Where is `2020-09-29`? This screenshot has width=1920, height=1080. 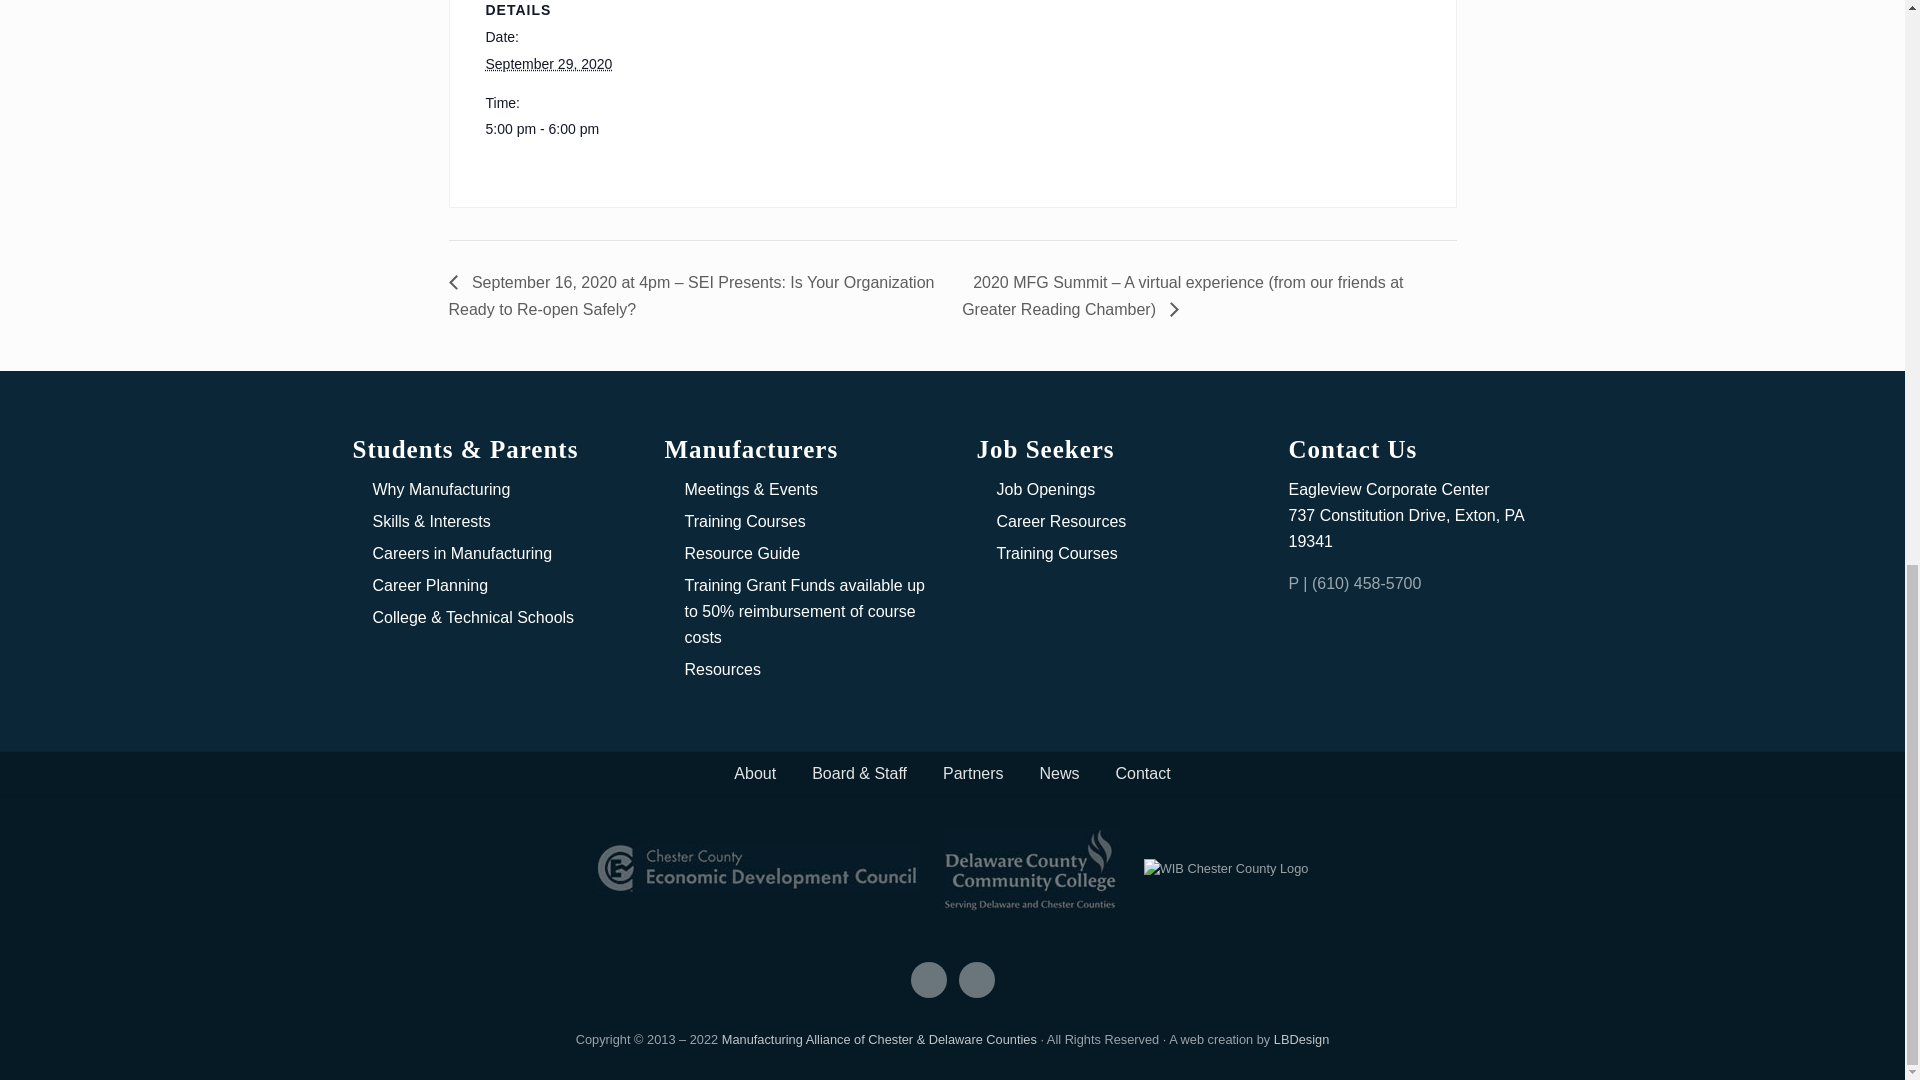
2020-09-29 is located at coordinates (570, 129).